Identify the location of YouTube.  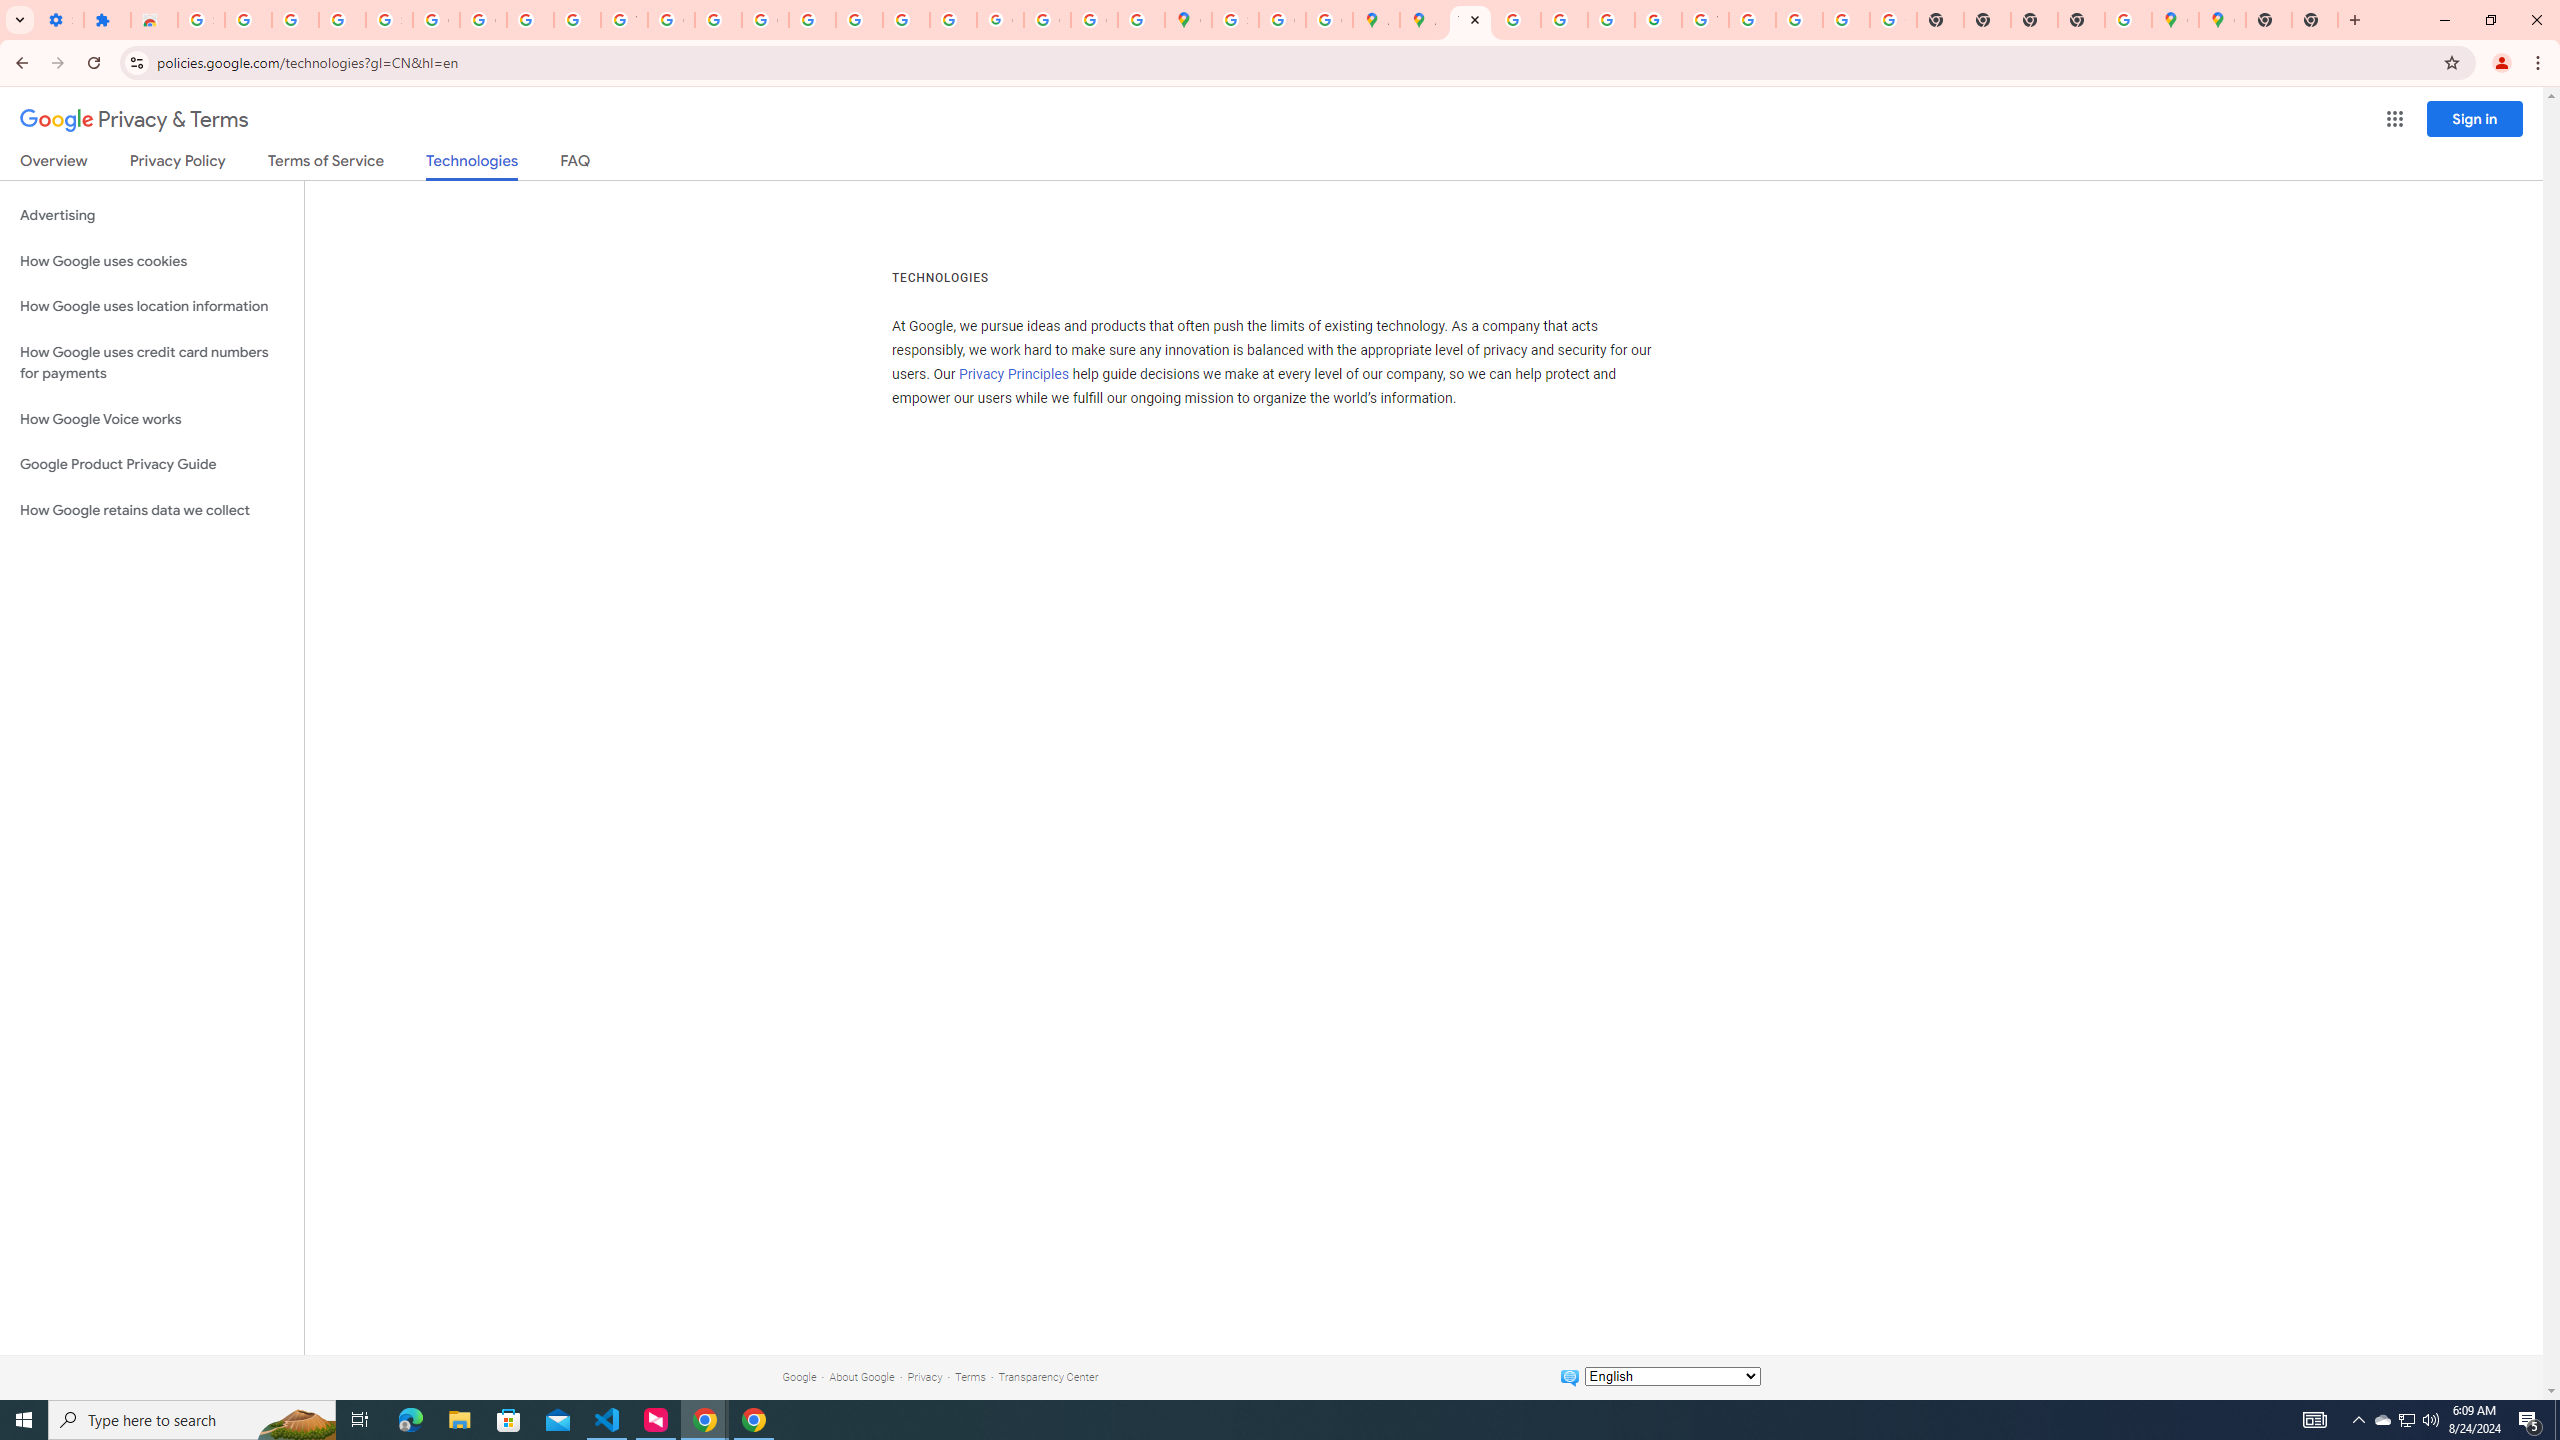
(1706, 20).